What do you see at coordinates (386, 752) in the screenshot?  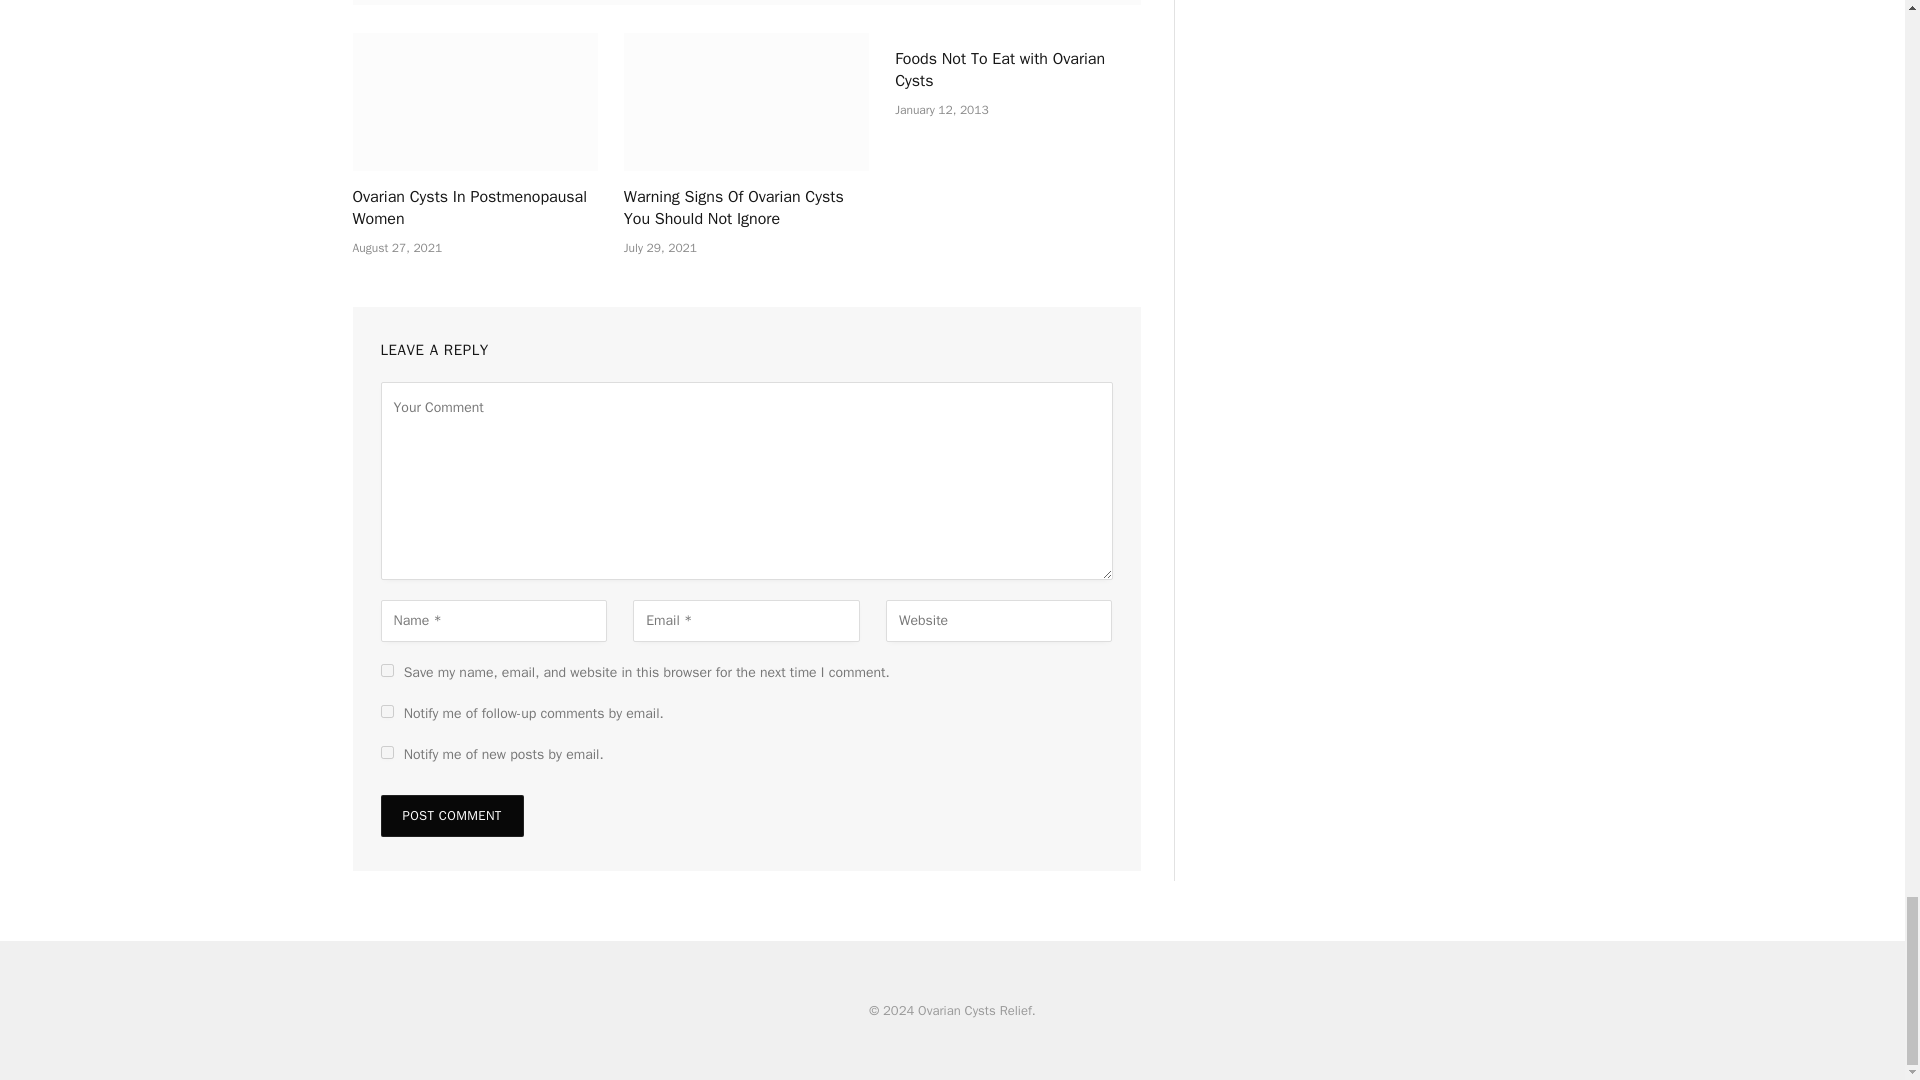 I see `subscribe` at bounding box center [386, 752].